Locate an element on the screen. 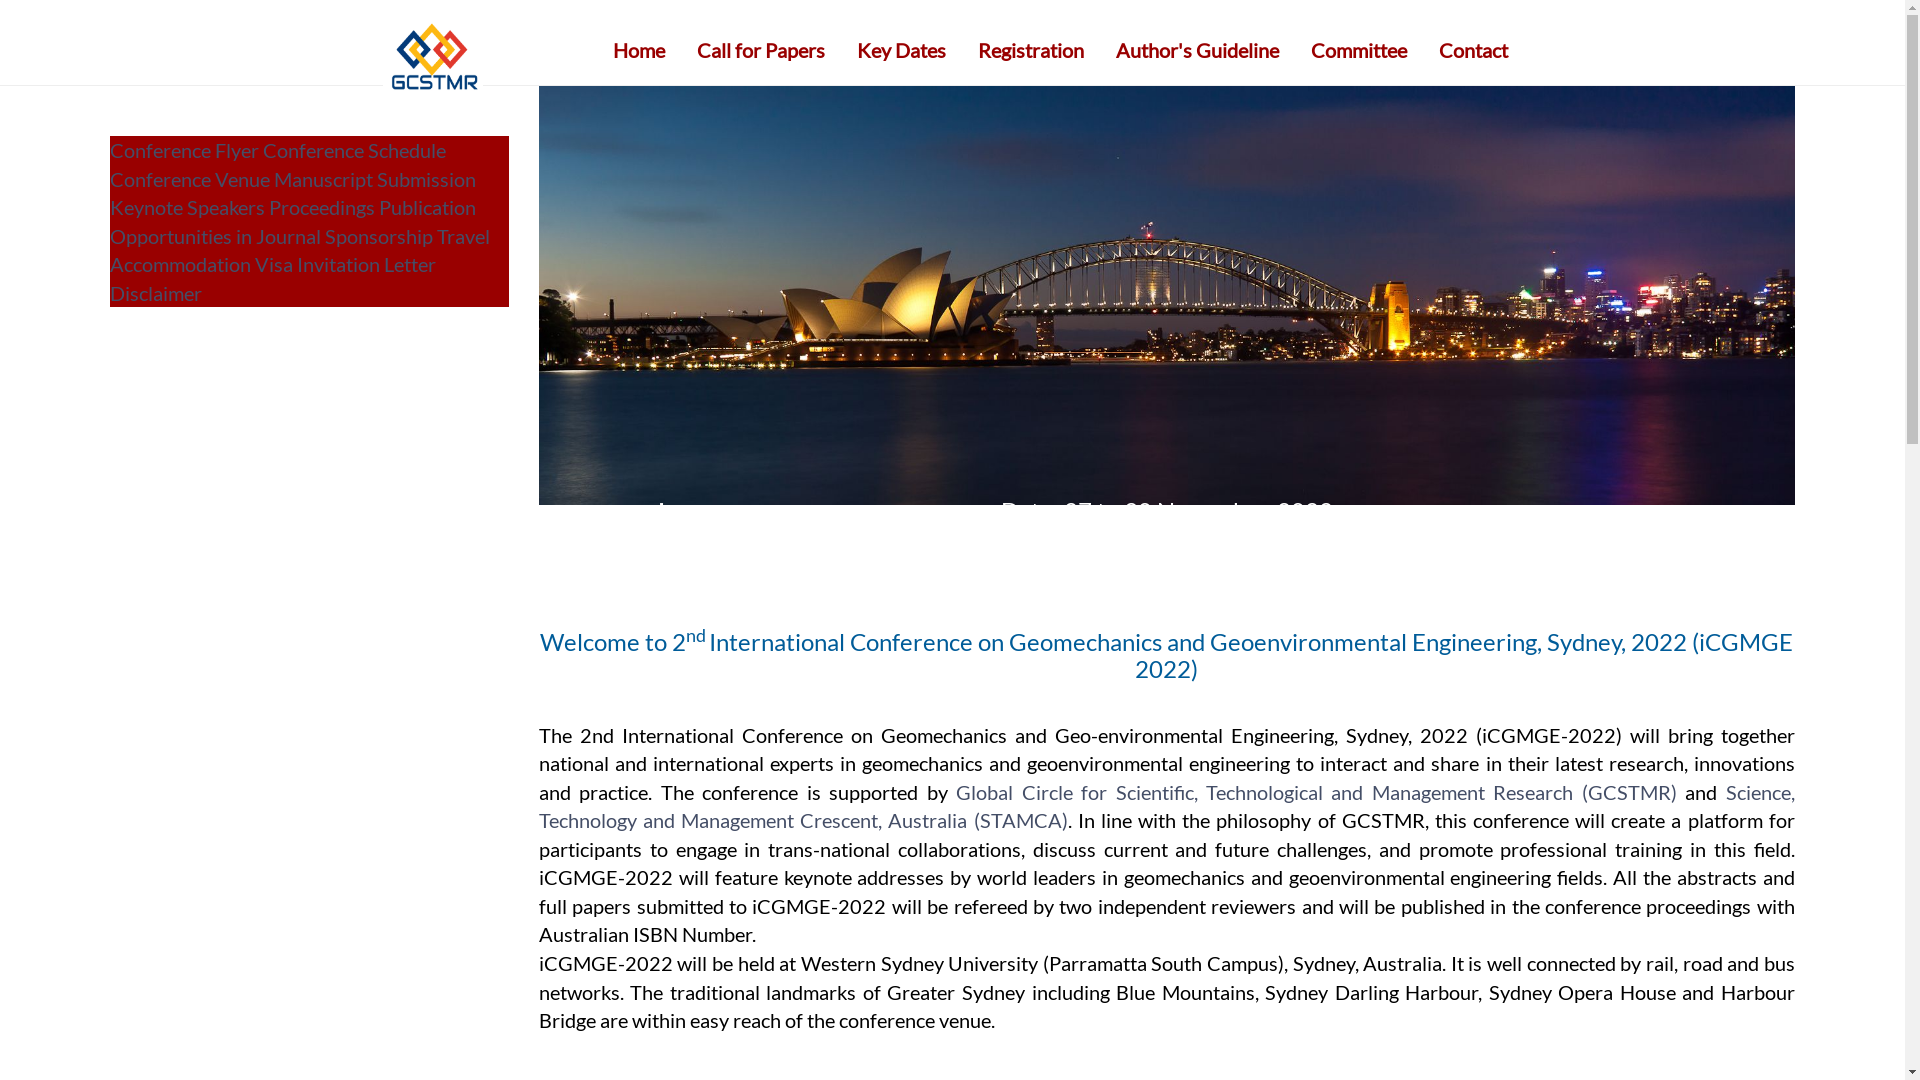 This screenshot has width=1920, height=1080. Travel is located at coordinates (463, 236).